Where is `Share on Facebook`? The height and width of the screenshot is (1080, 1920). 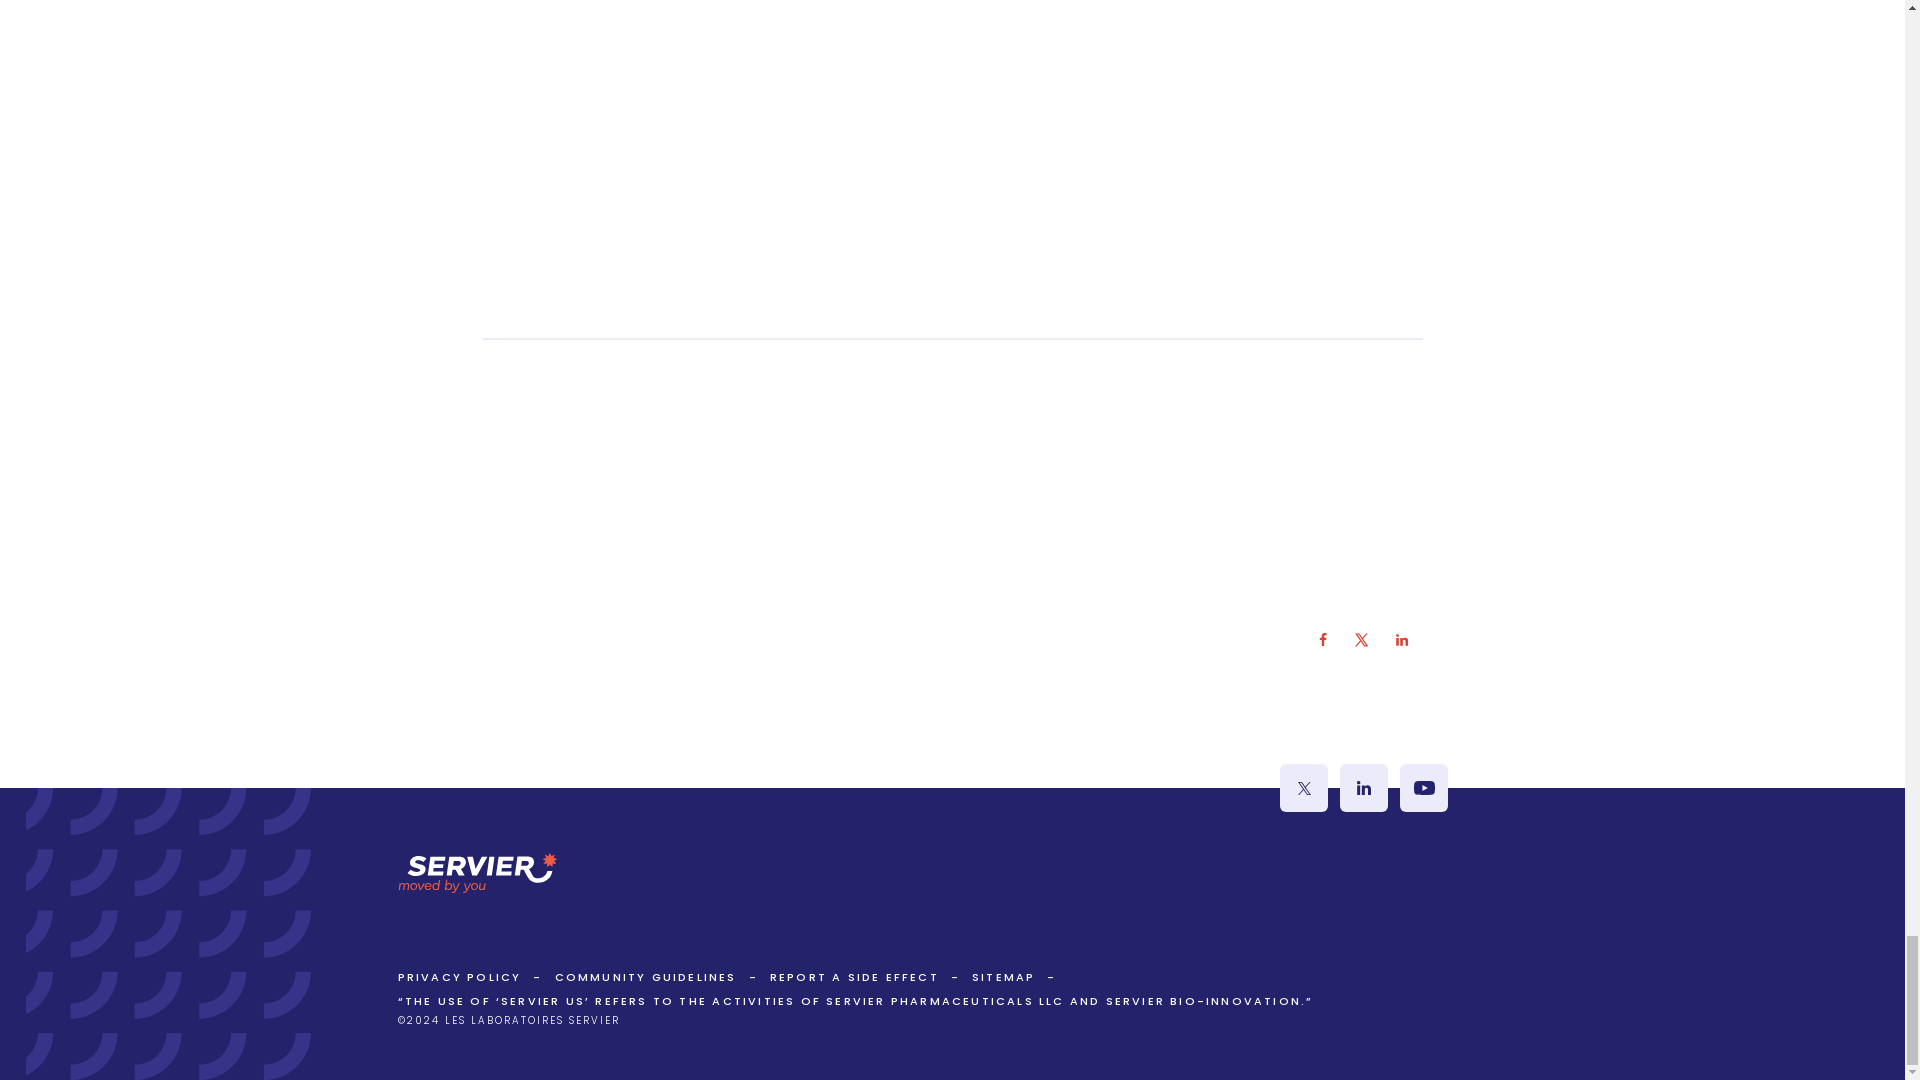 Share on Facebook is located at coordinates (1322, 639).